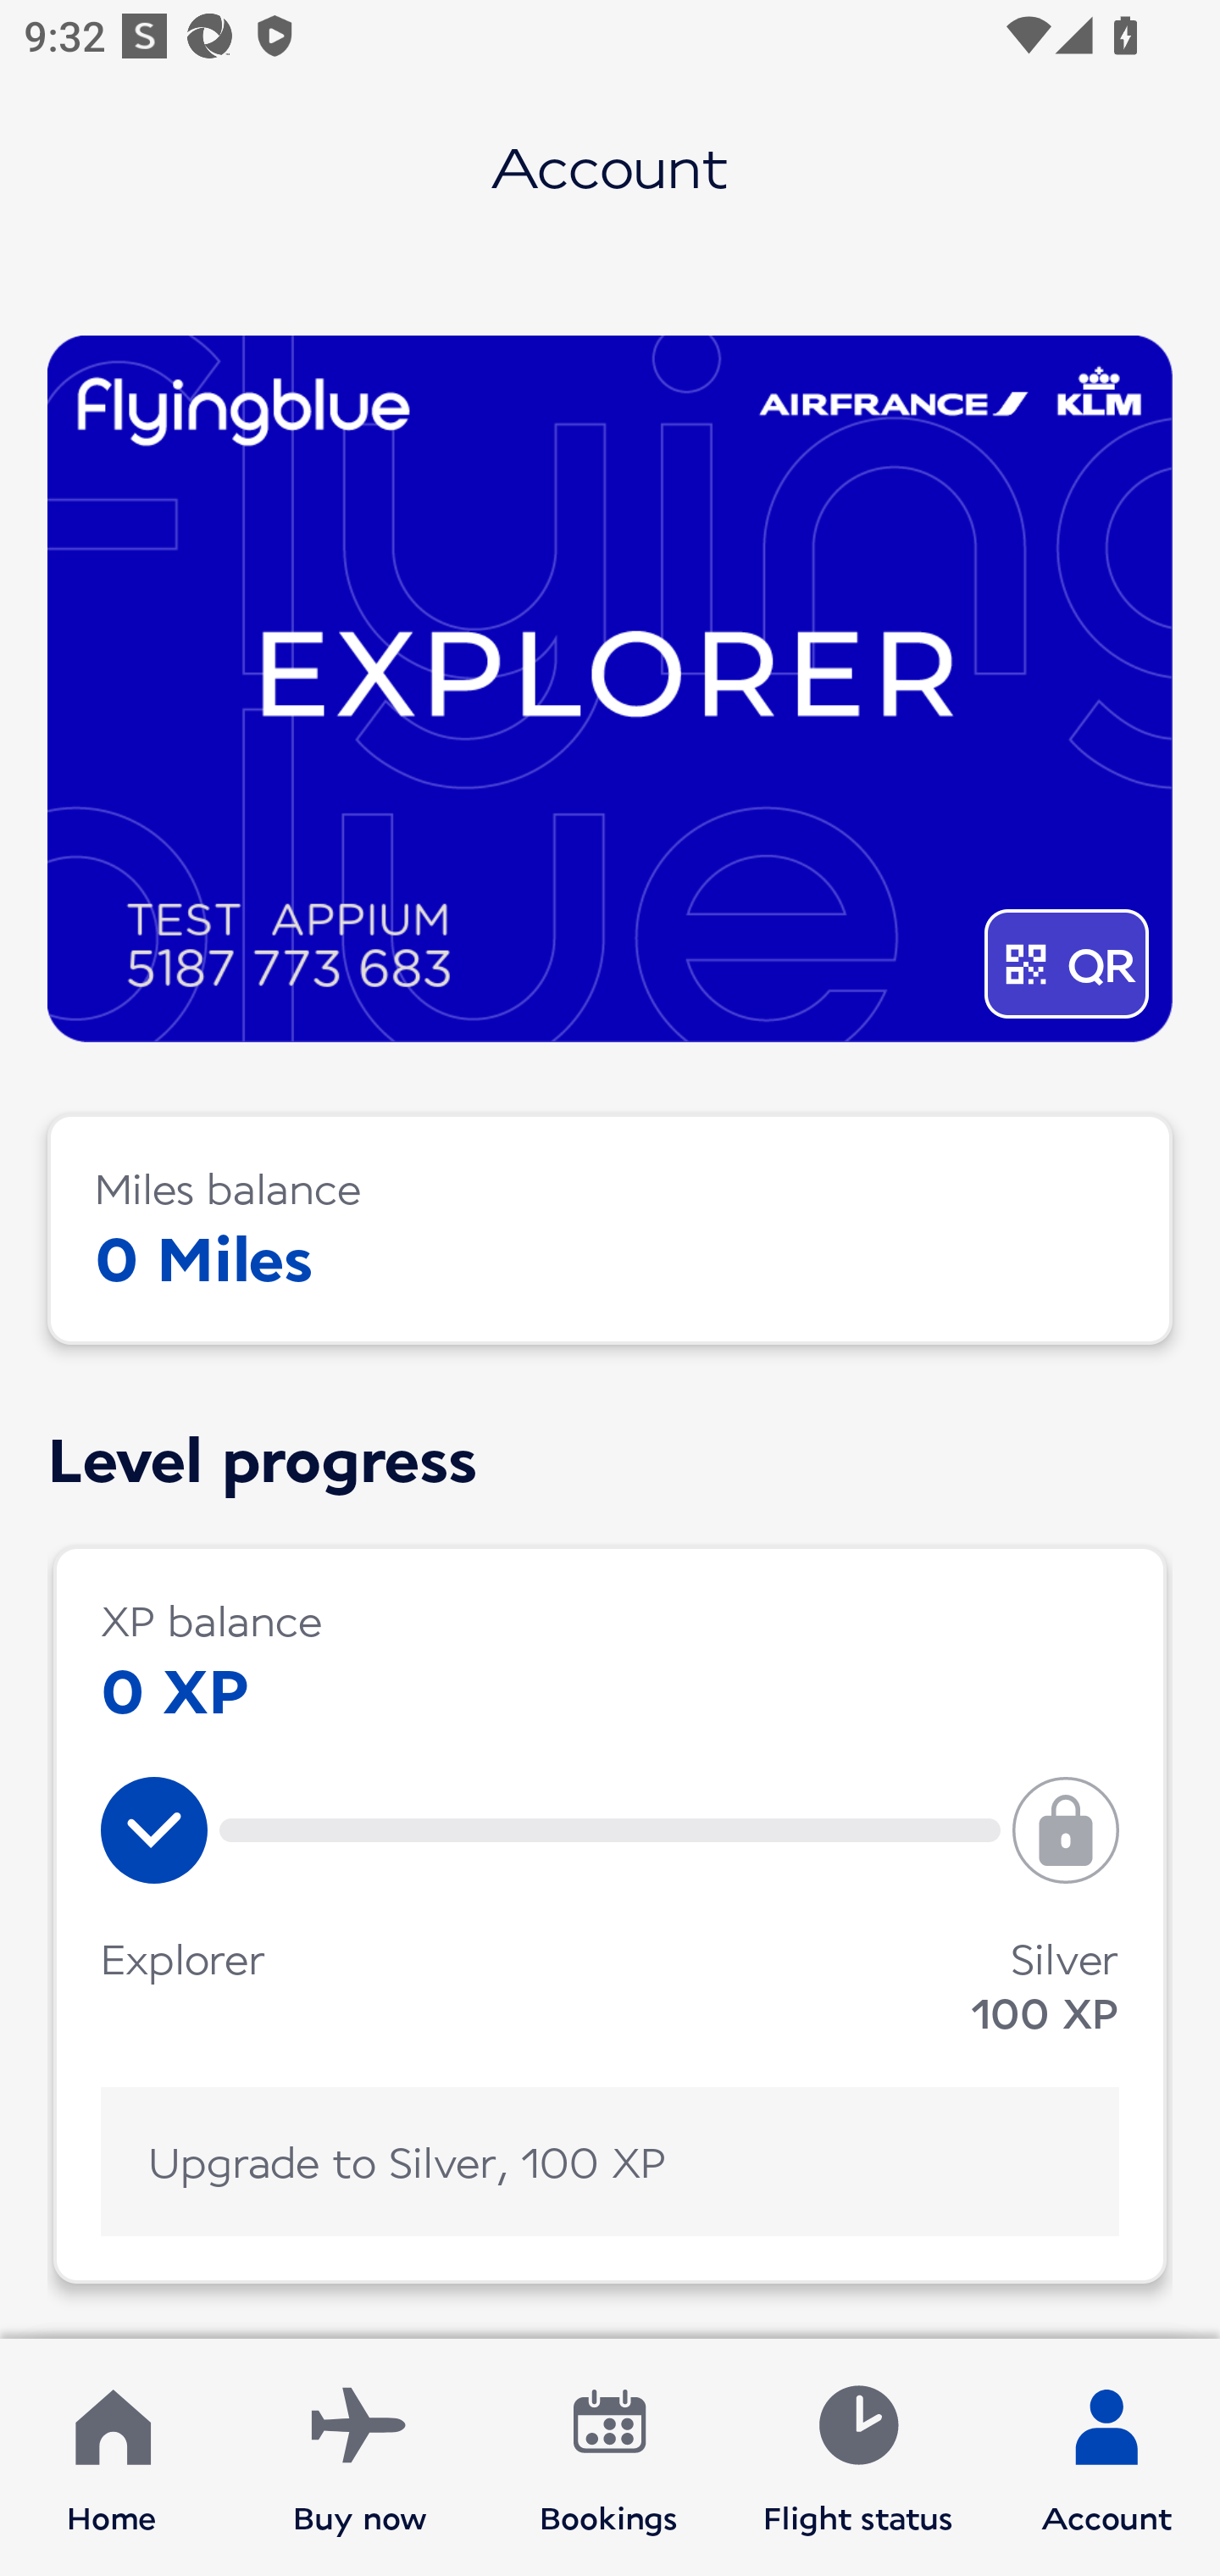 Image resolution: width=1220 pixels, height=2576 pixels. What do you see at coordinates (610, 1229) in the screenshot?
I see `Miles balance 0 Miles` at bounding box center [610, 1229].